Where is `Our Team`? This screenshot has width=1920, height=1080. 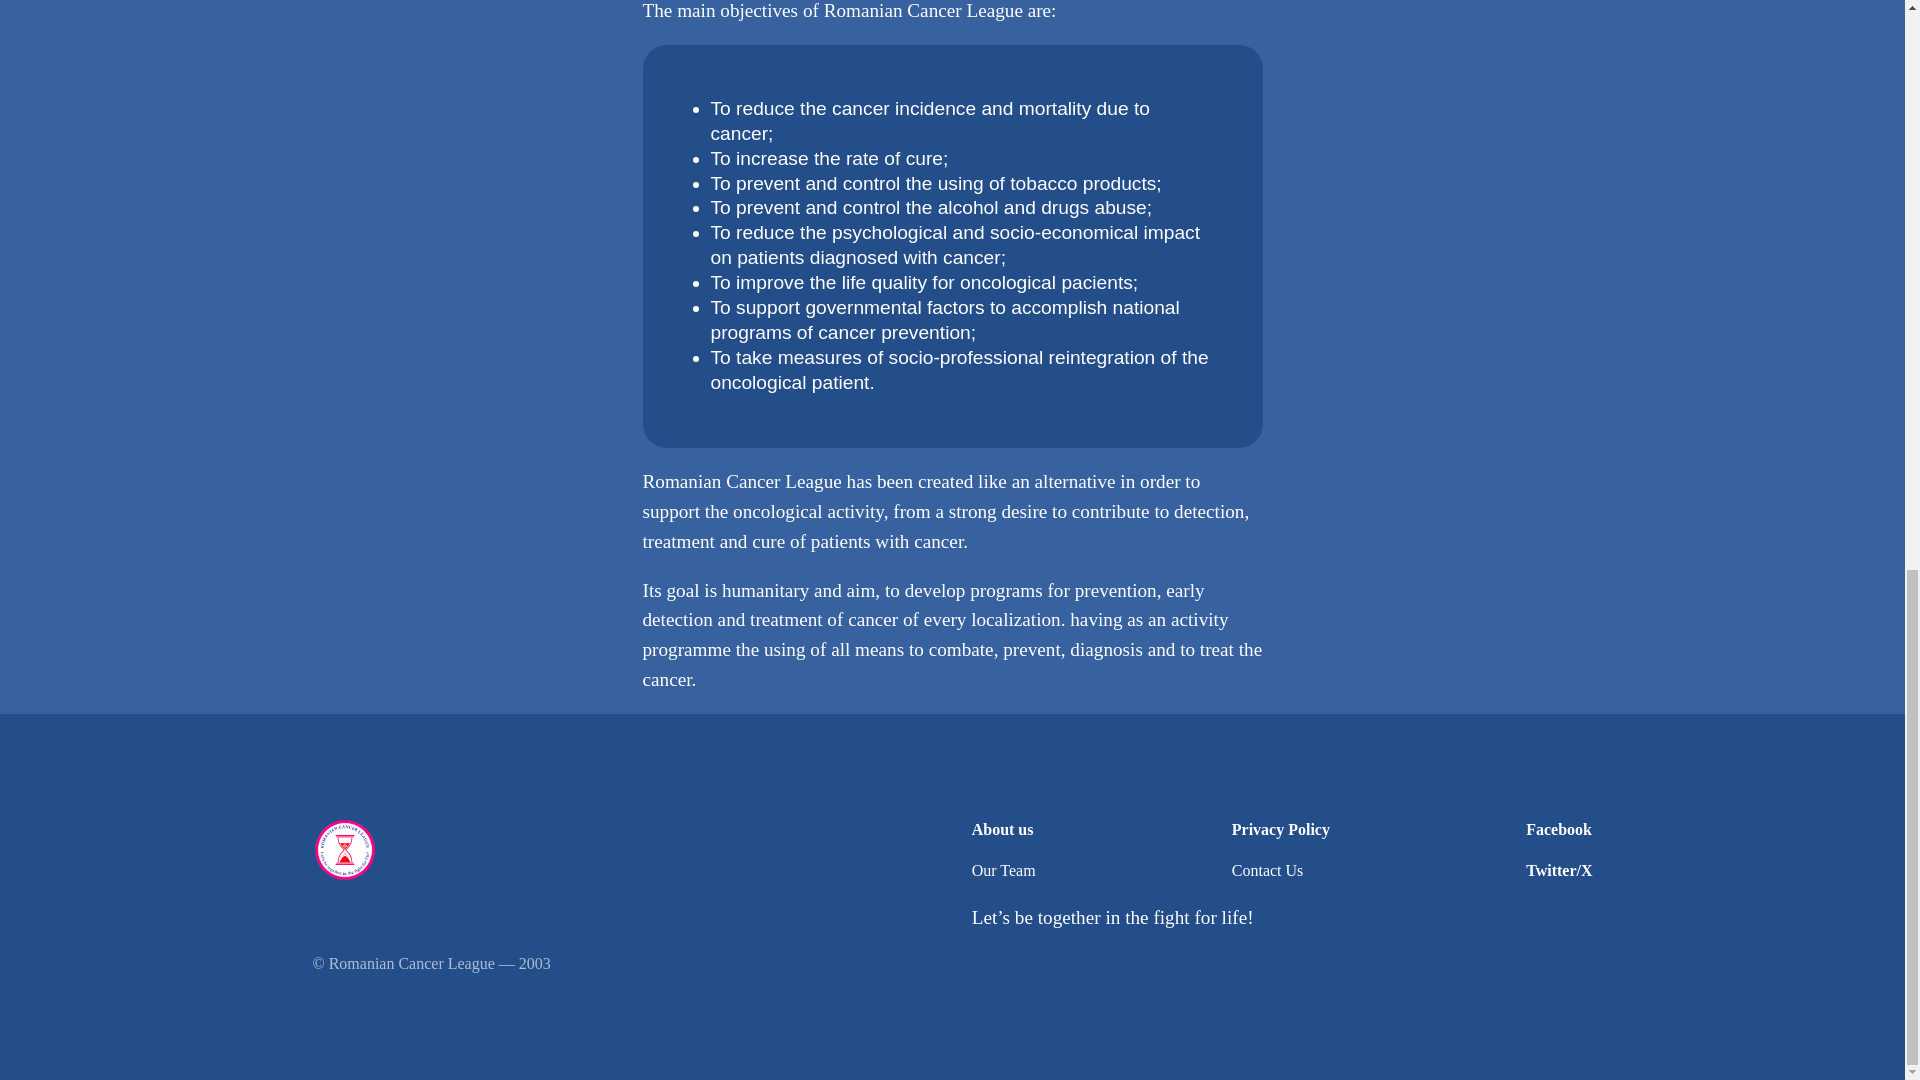
Our Team is located at coordinates (1004, 871).